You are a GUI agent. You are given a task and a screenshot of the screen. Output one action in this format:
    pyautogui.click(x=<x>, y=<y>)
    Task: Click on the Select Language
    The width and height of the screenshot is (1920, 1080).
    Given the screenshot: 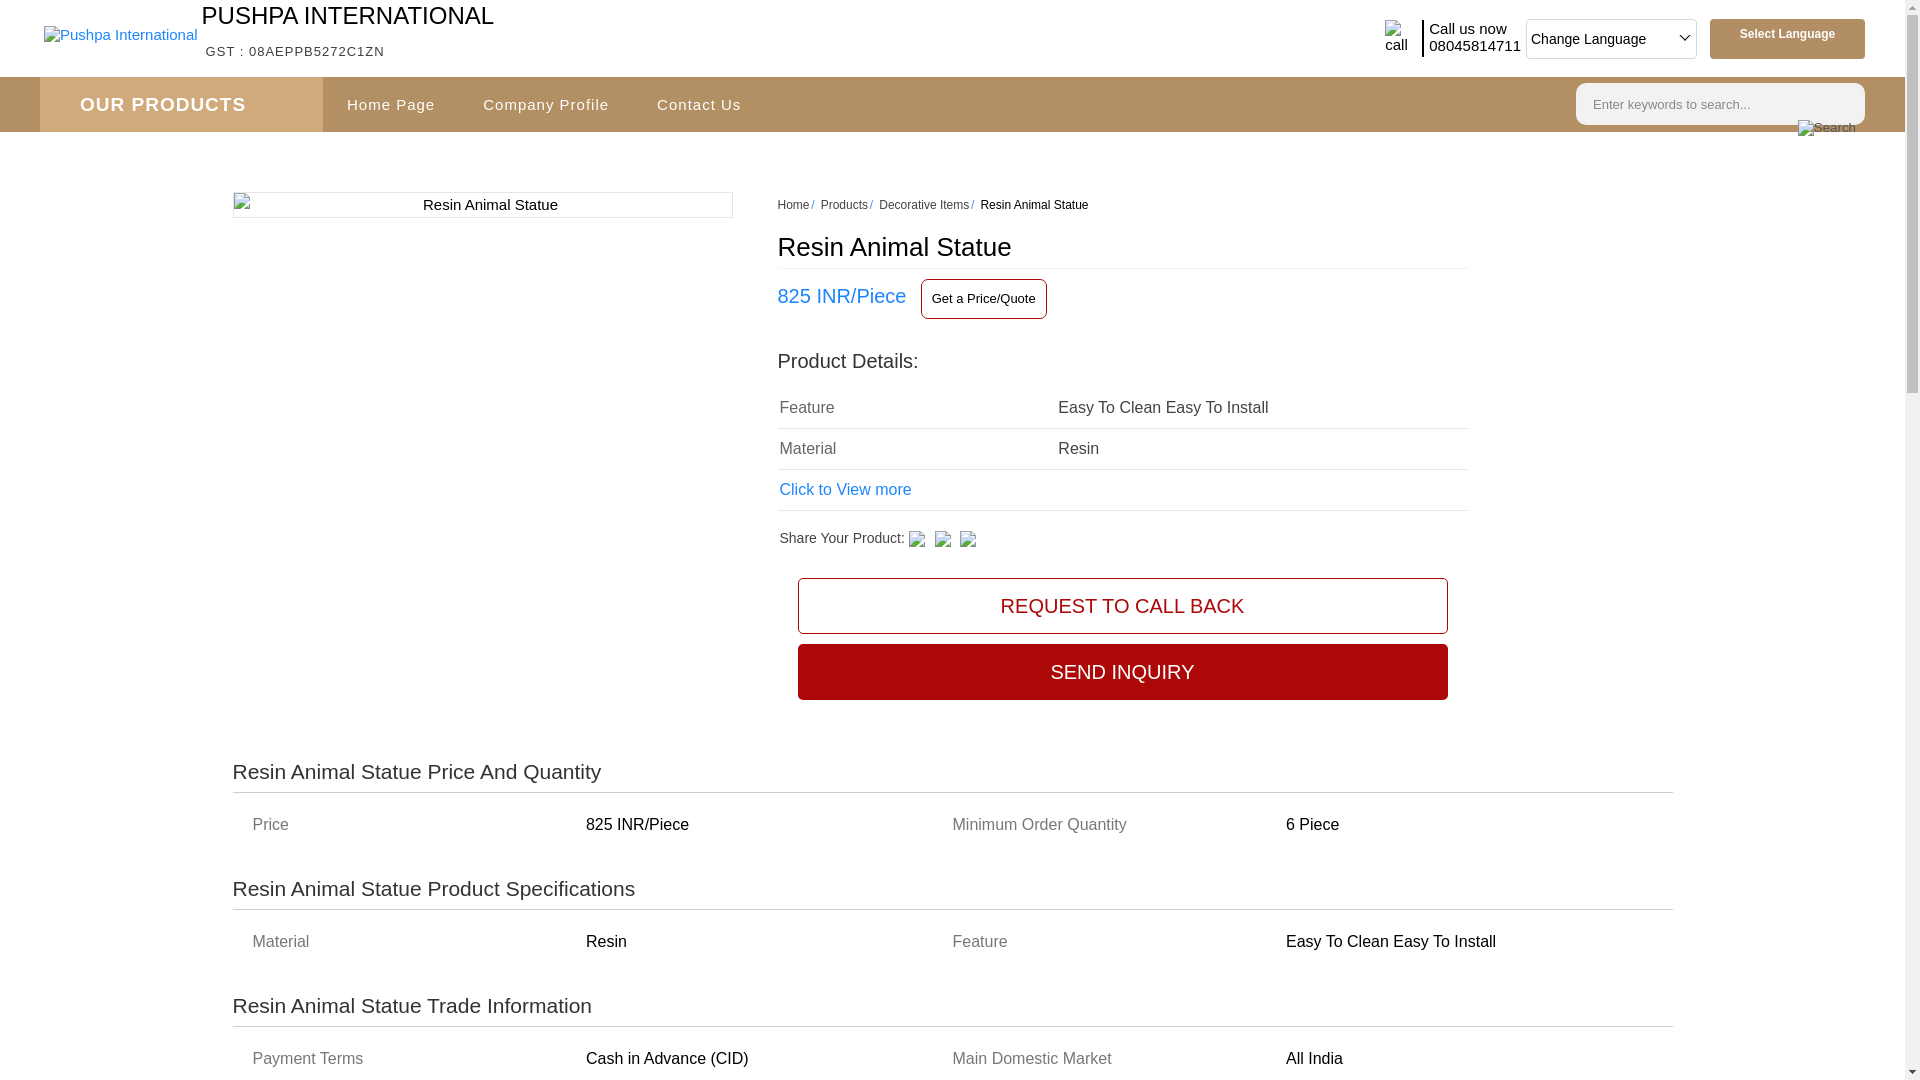 What is the action you would take?
    pyautogui.click(x=1787, y=33)
    